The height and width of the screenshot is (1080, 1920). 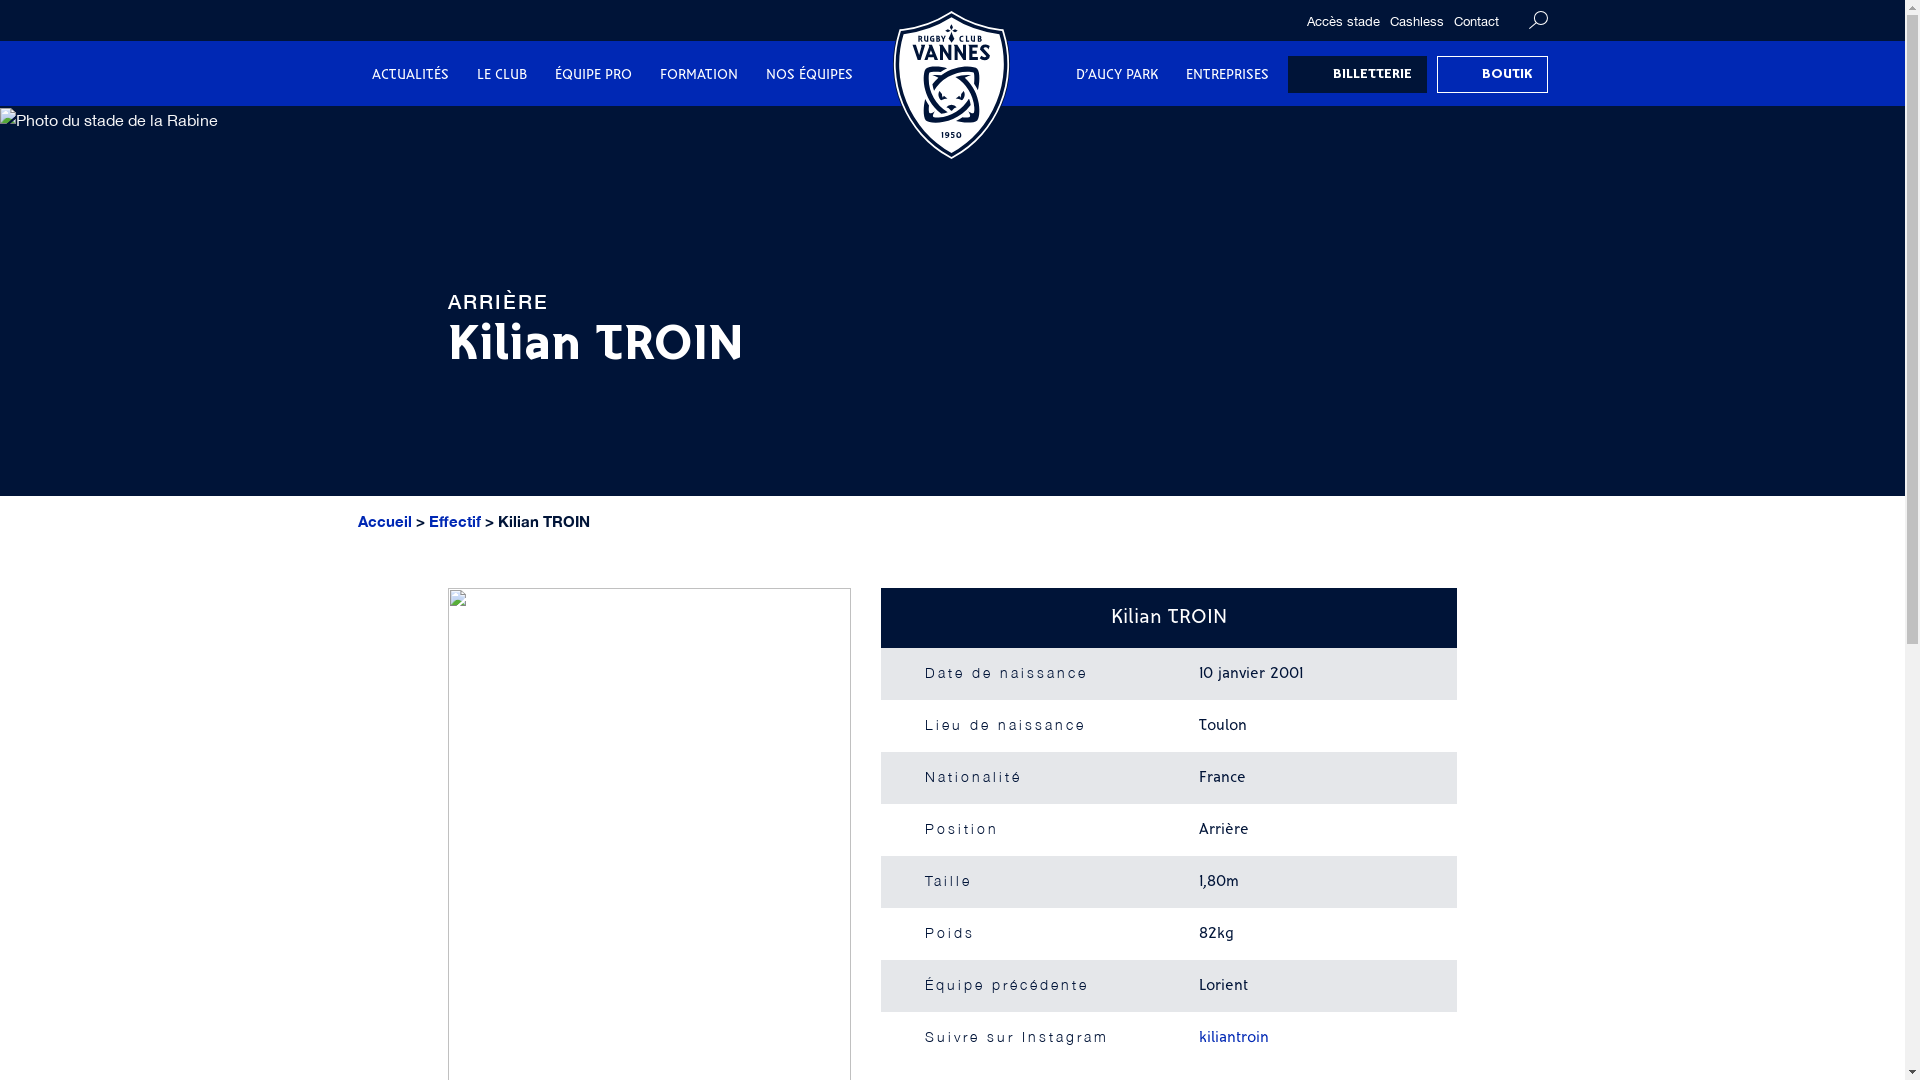 I want to click on Espoirs, so click(x=584, y=128).